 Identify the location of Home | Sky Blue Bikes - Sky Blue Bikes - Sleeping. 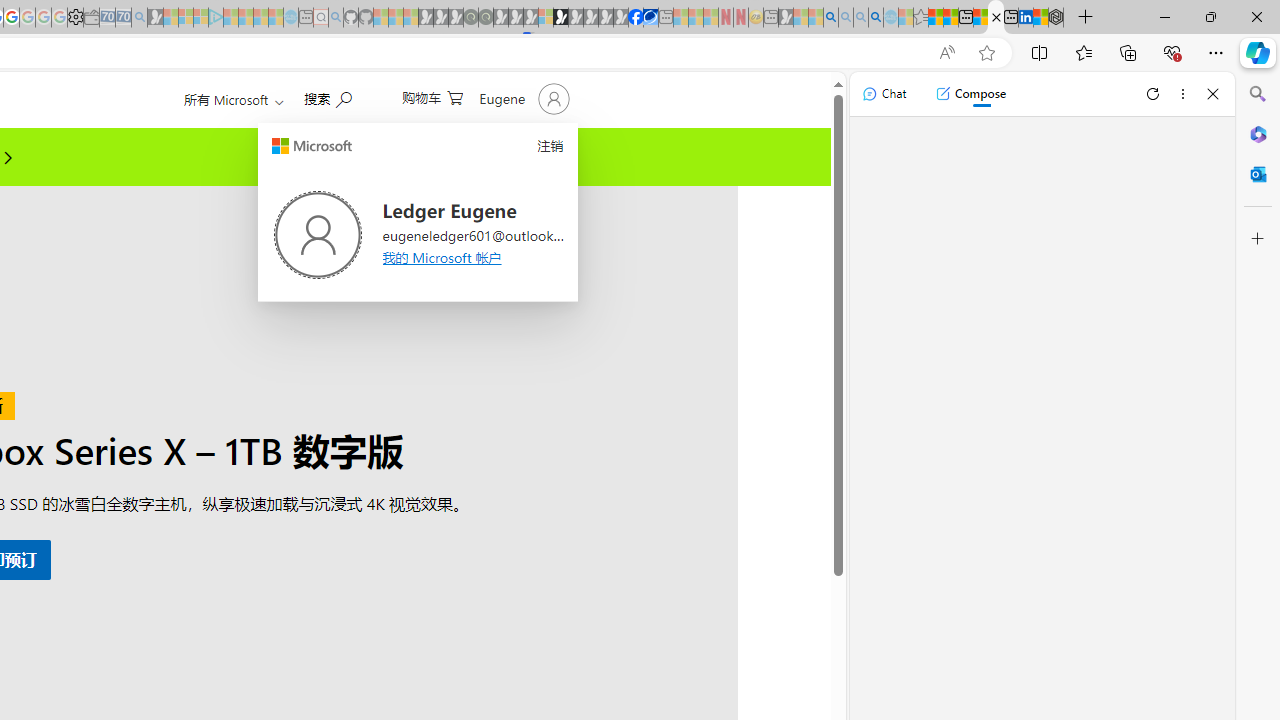
(291, 18).